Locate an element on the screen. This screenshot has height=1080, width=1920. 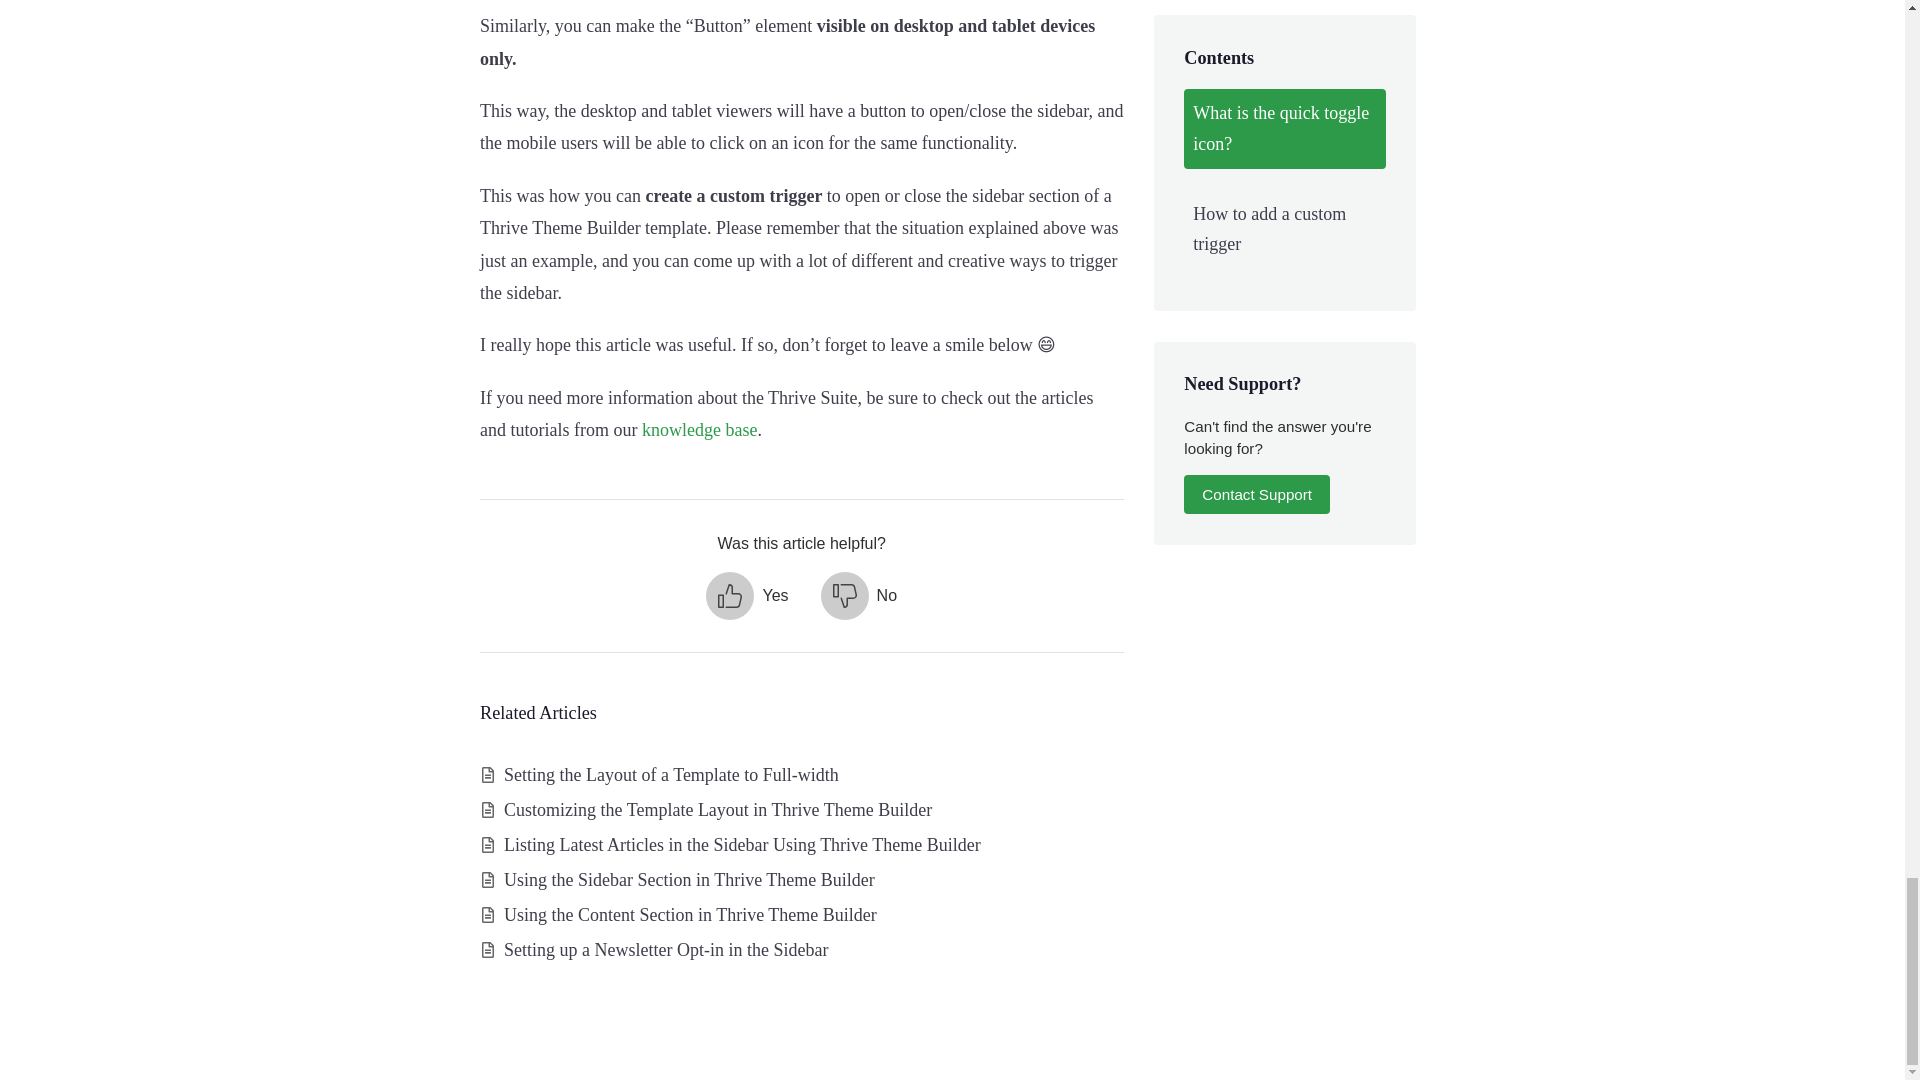
Yes is located at coordinates (746, 596).